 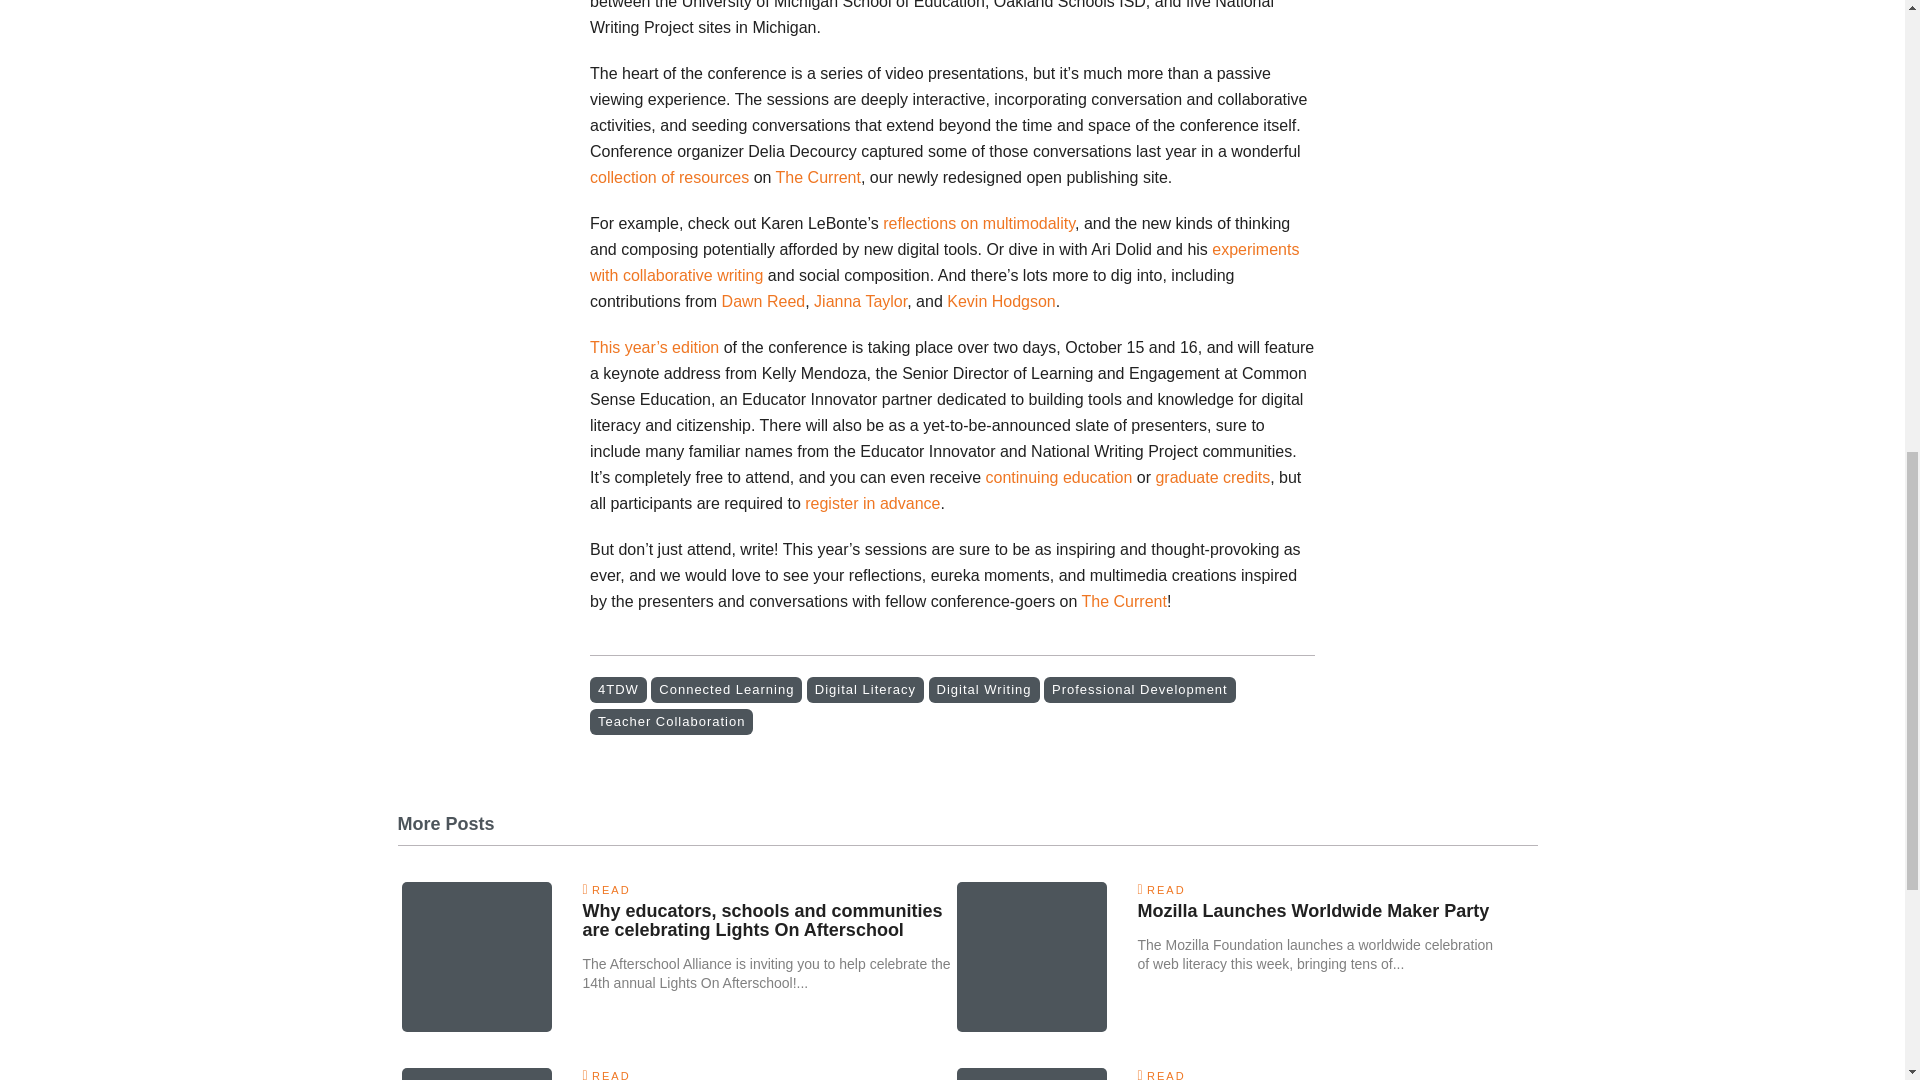 I want to click on Digital Writing, so click(x=984, y=690).